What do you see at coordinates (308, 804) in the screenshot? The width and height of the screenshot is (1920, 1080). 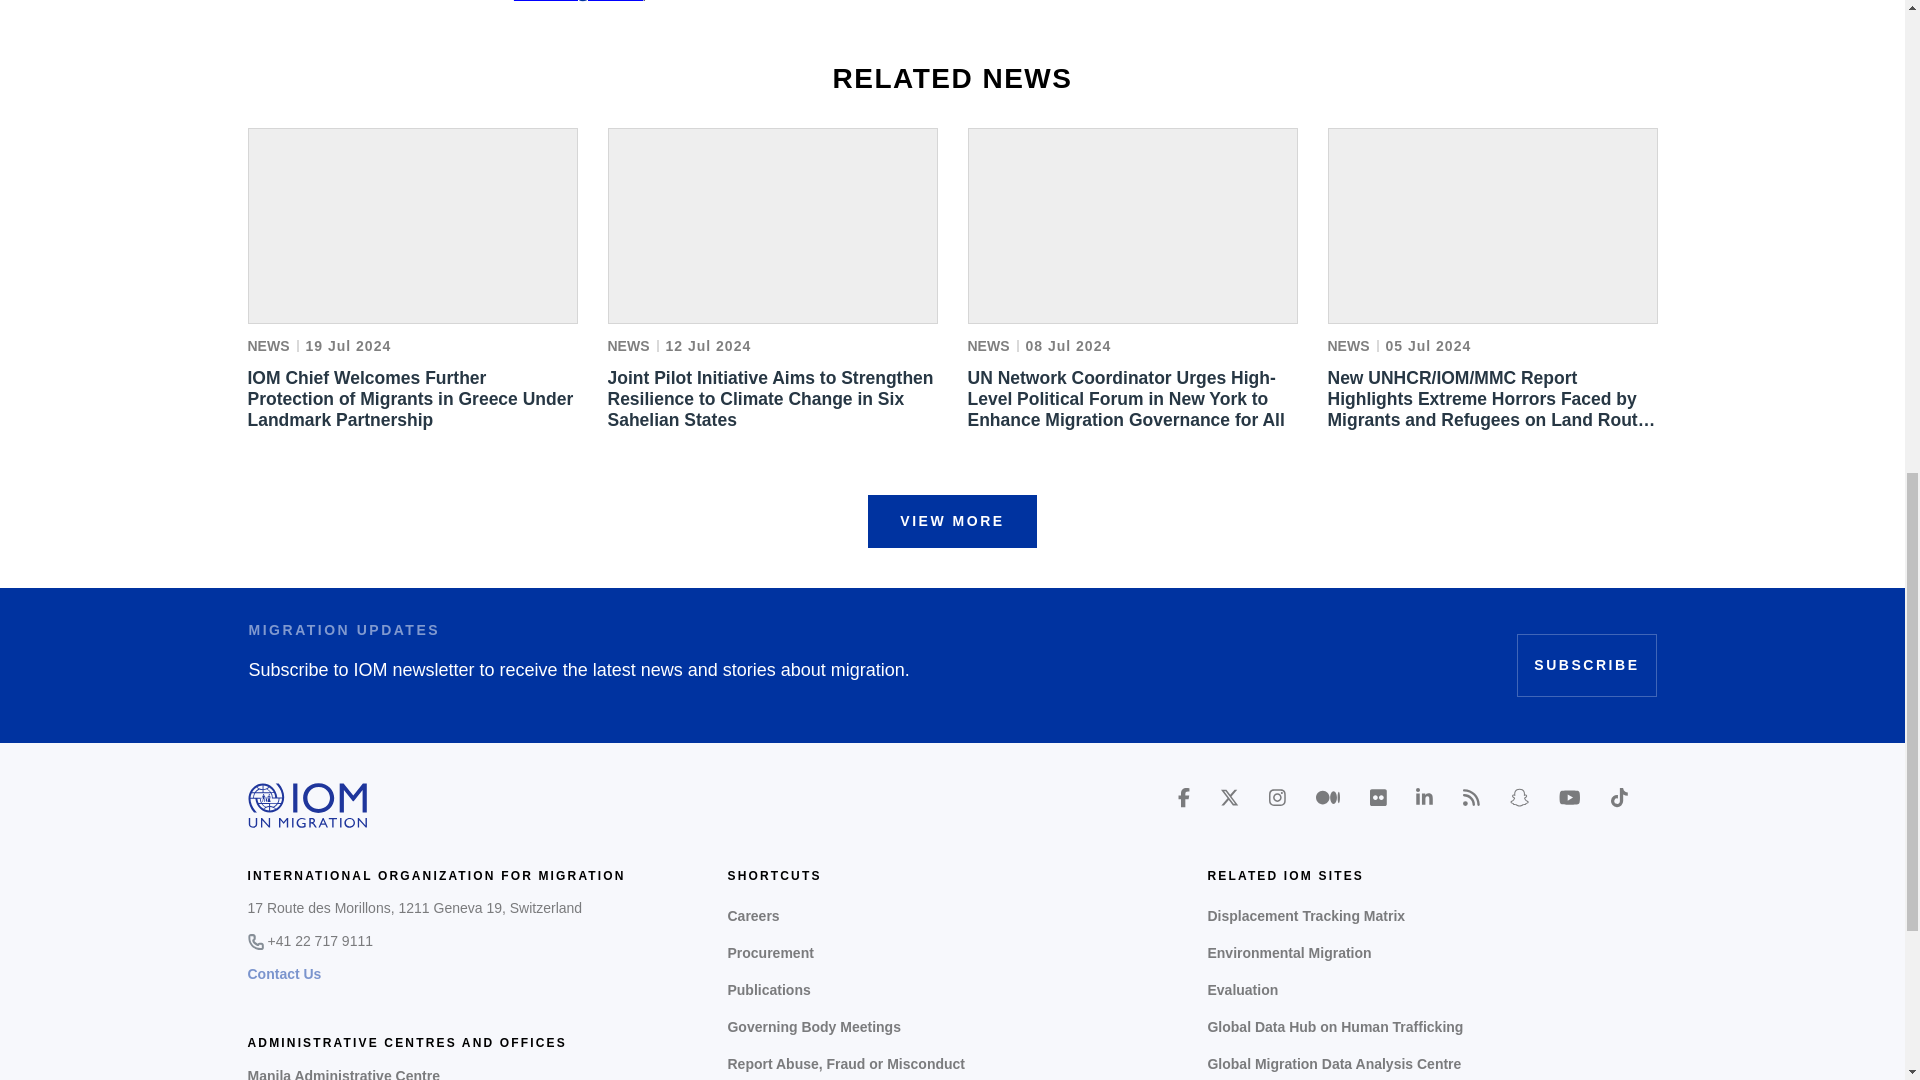 I see `Home` at bounding box center [308, 804].